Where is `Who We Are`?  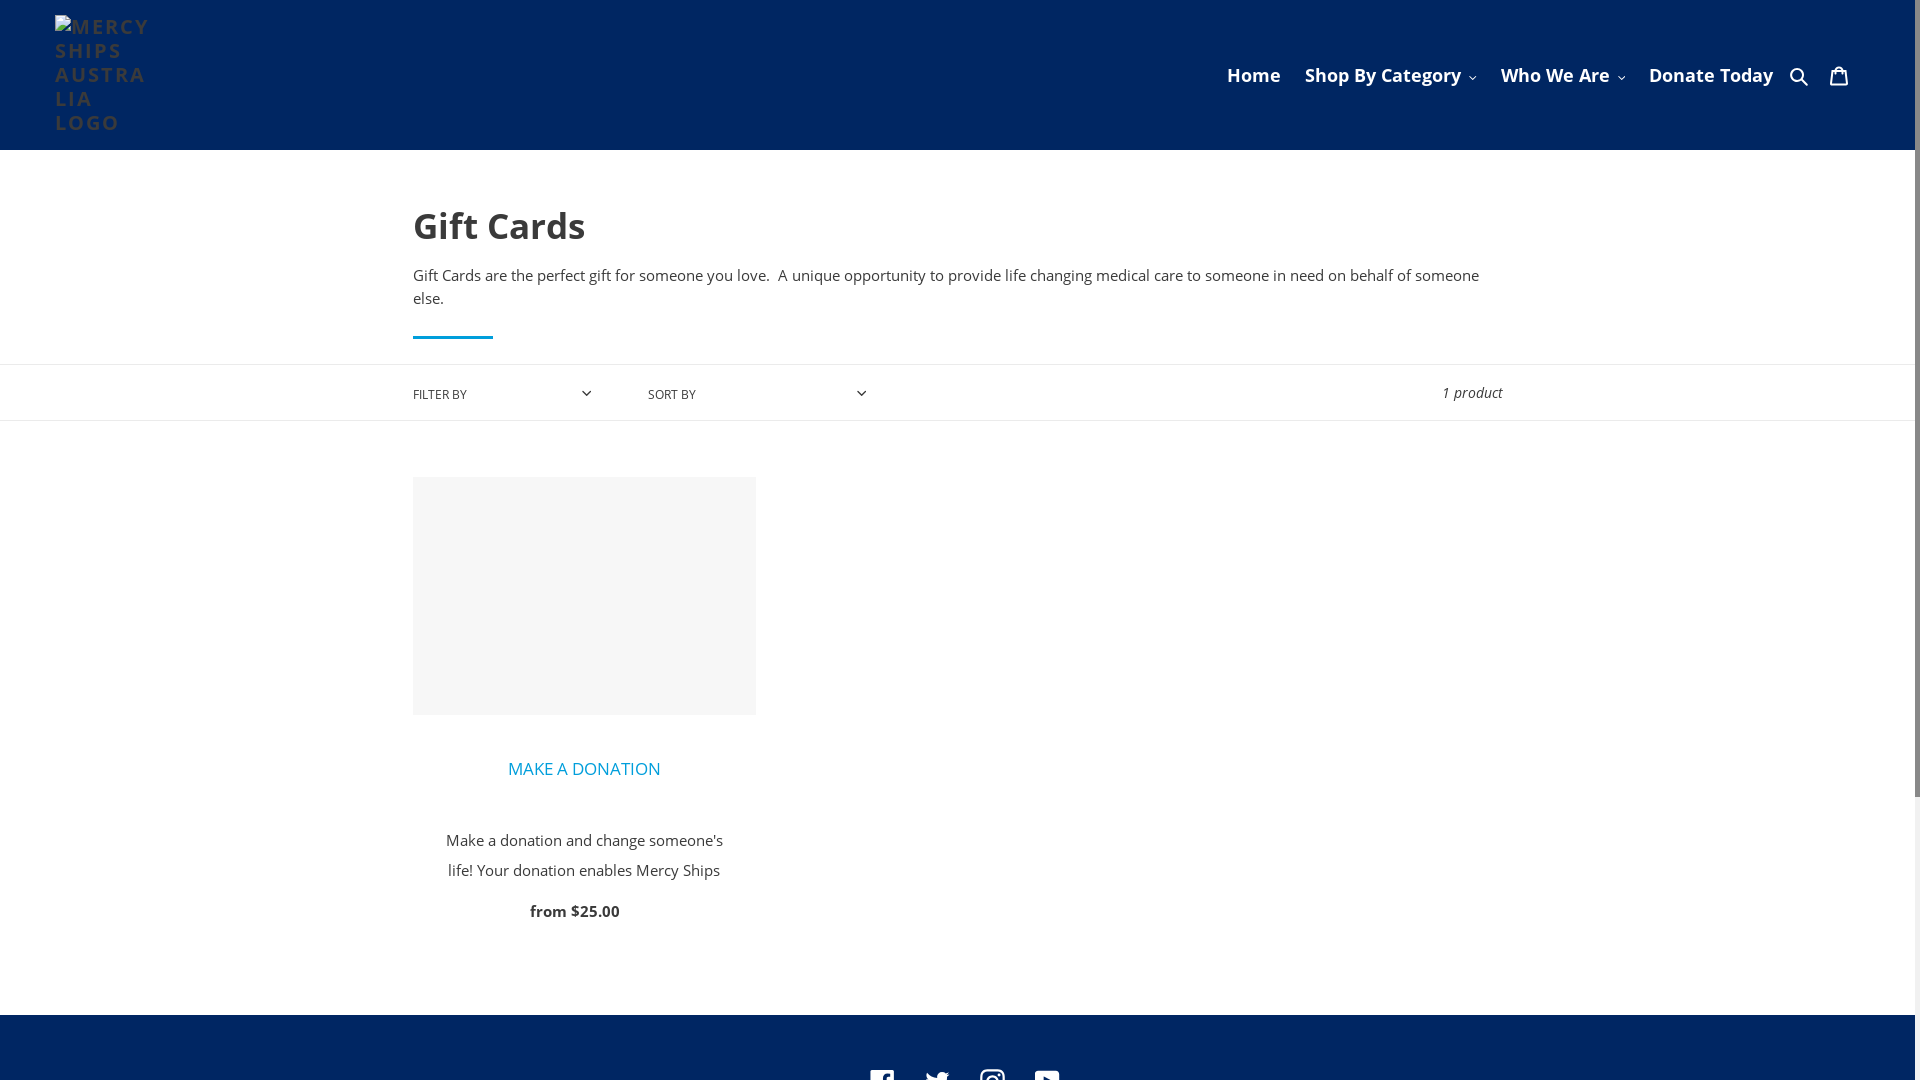 Who We Are is located at coordinates (1562, 74).